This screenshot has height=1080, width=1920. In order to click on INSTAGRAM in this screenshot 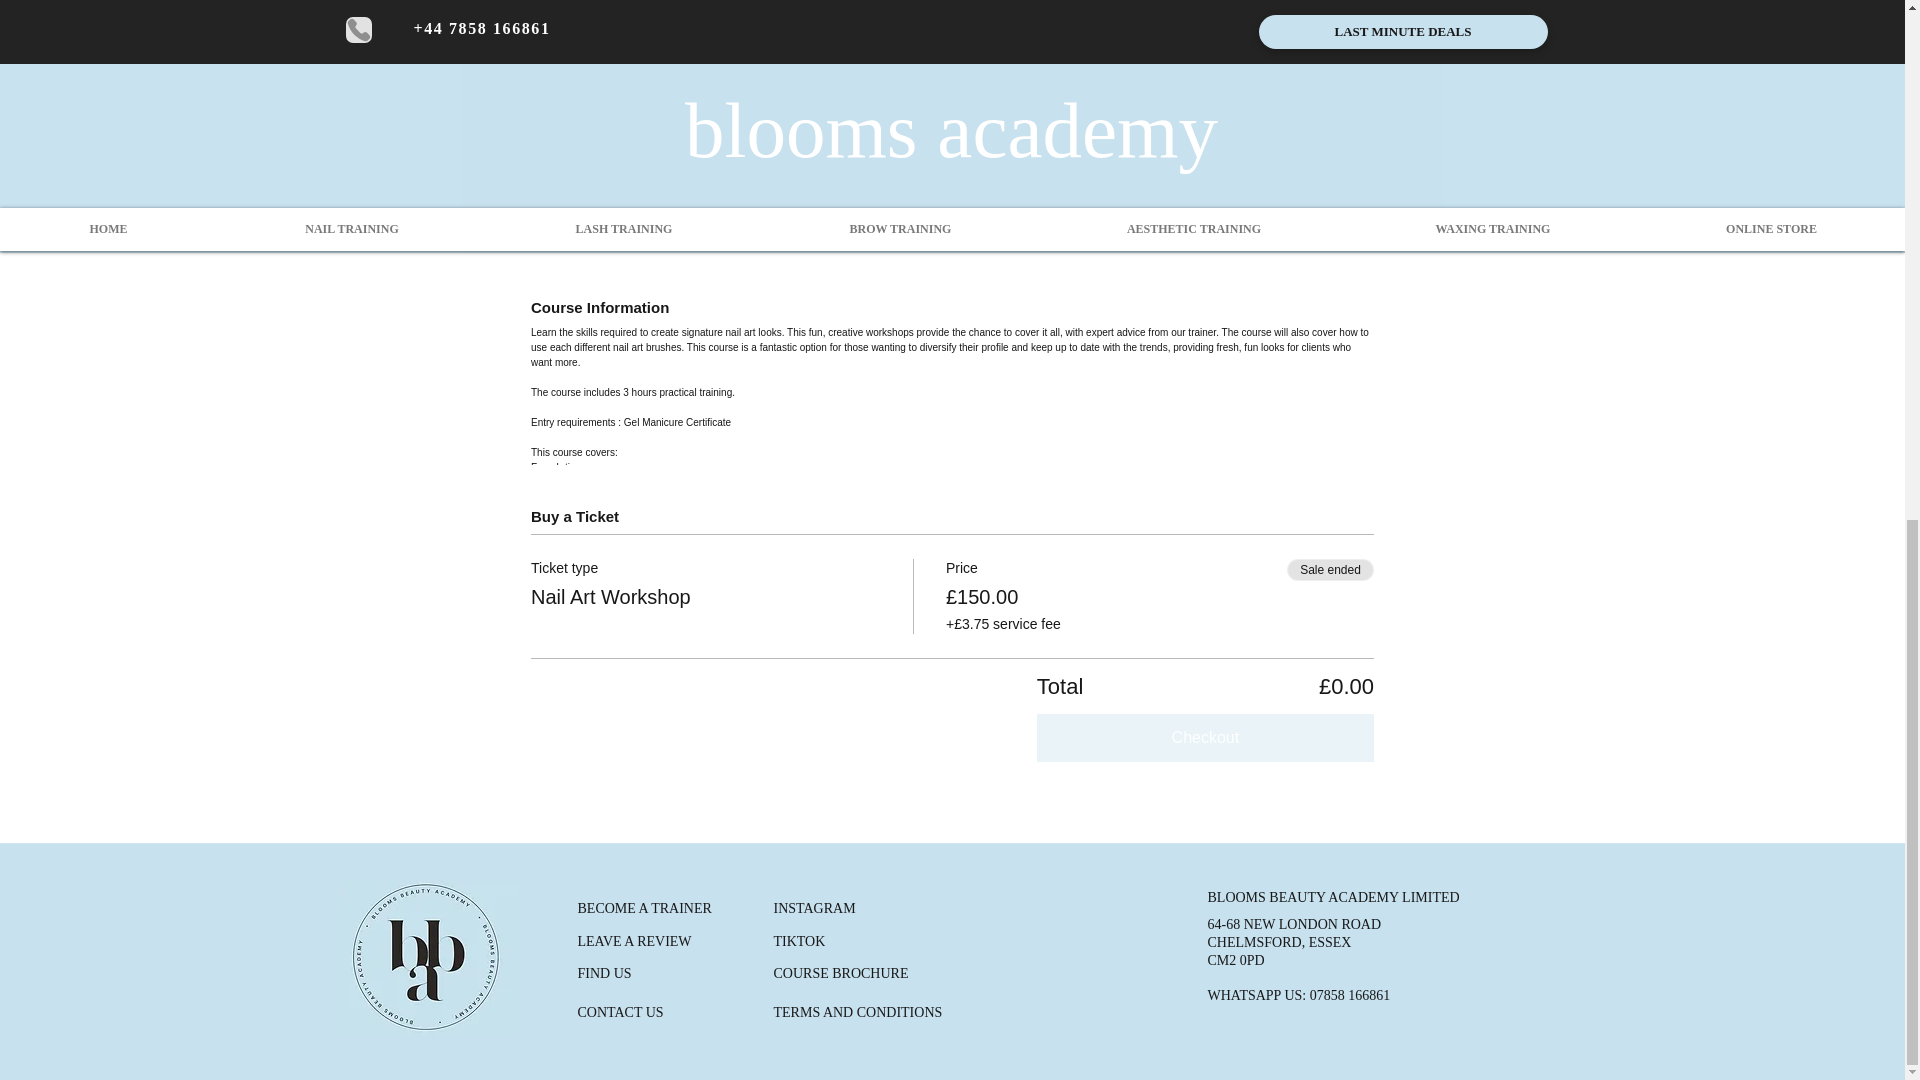, I will do `click(814, 907)`.